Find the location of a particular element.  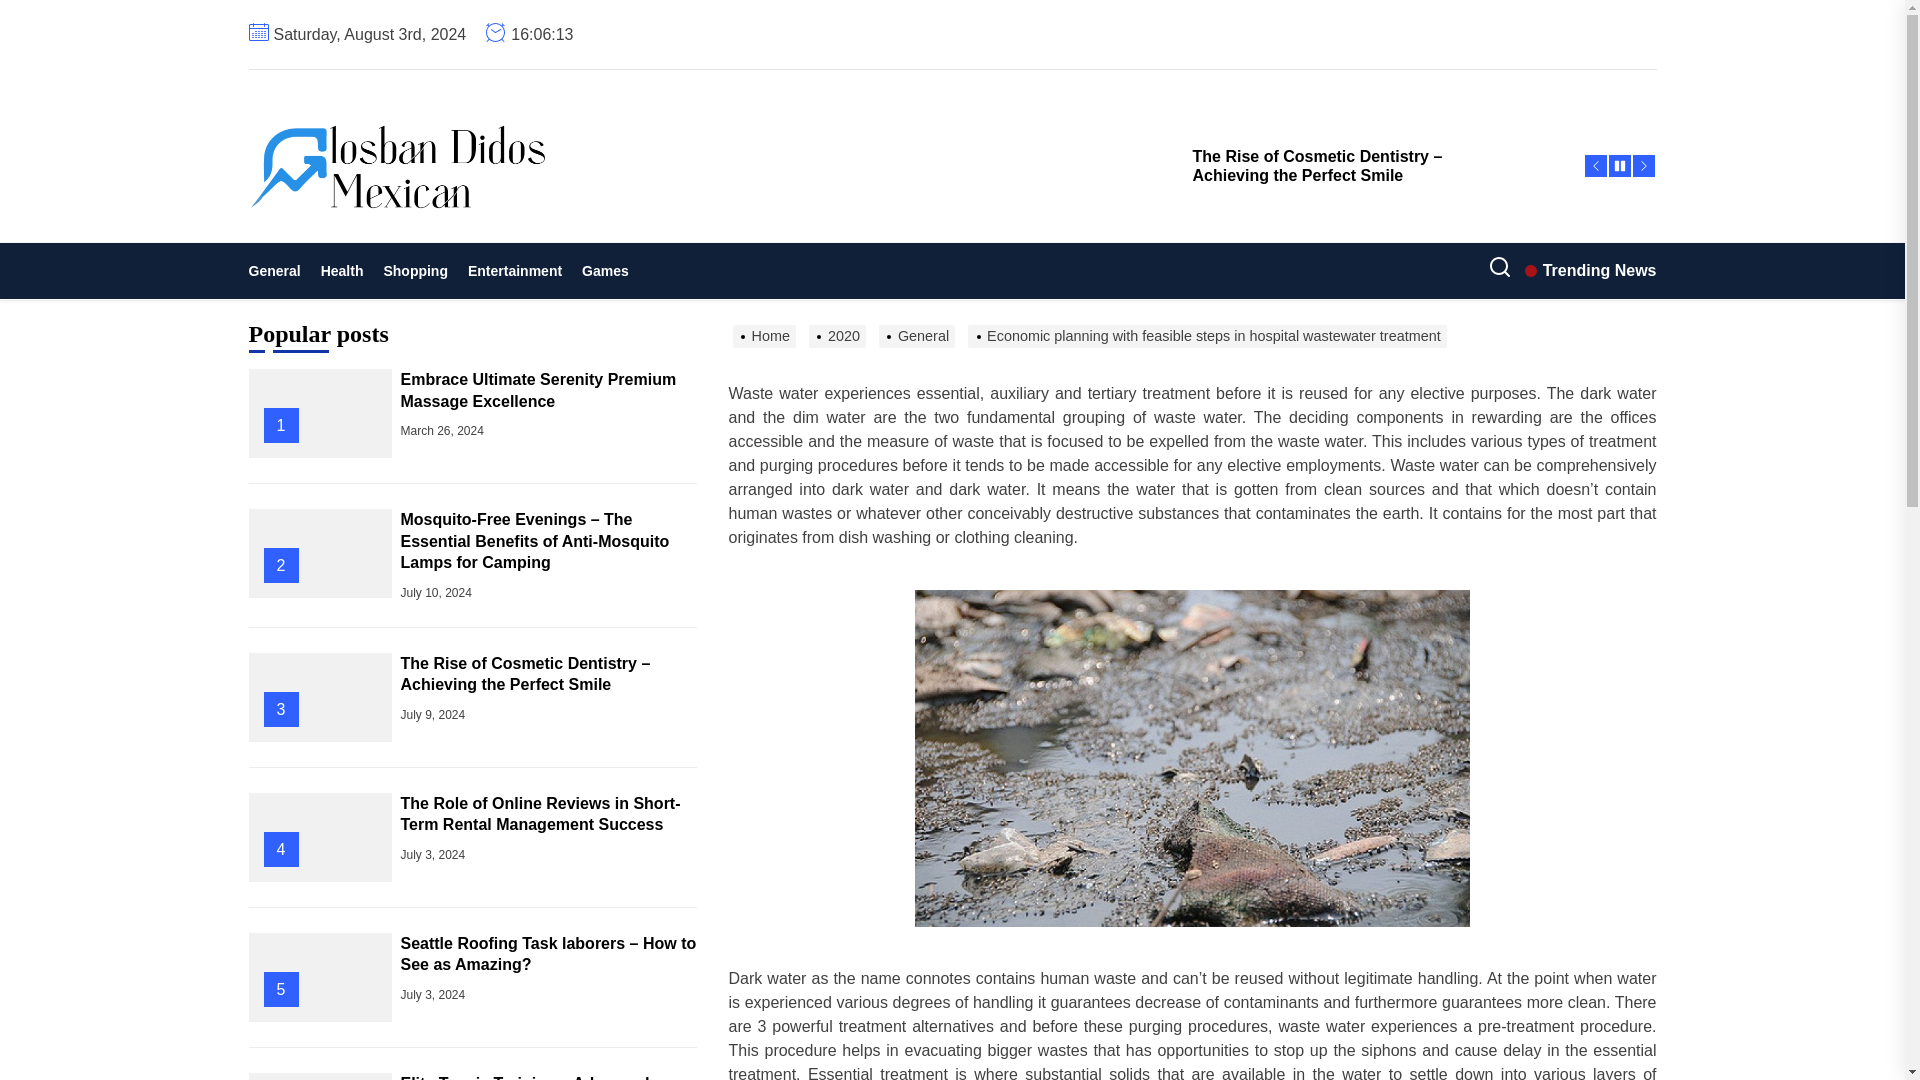

General is located at coordinates (278, 270).